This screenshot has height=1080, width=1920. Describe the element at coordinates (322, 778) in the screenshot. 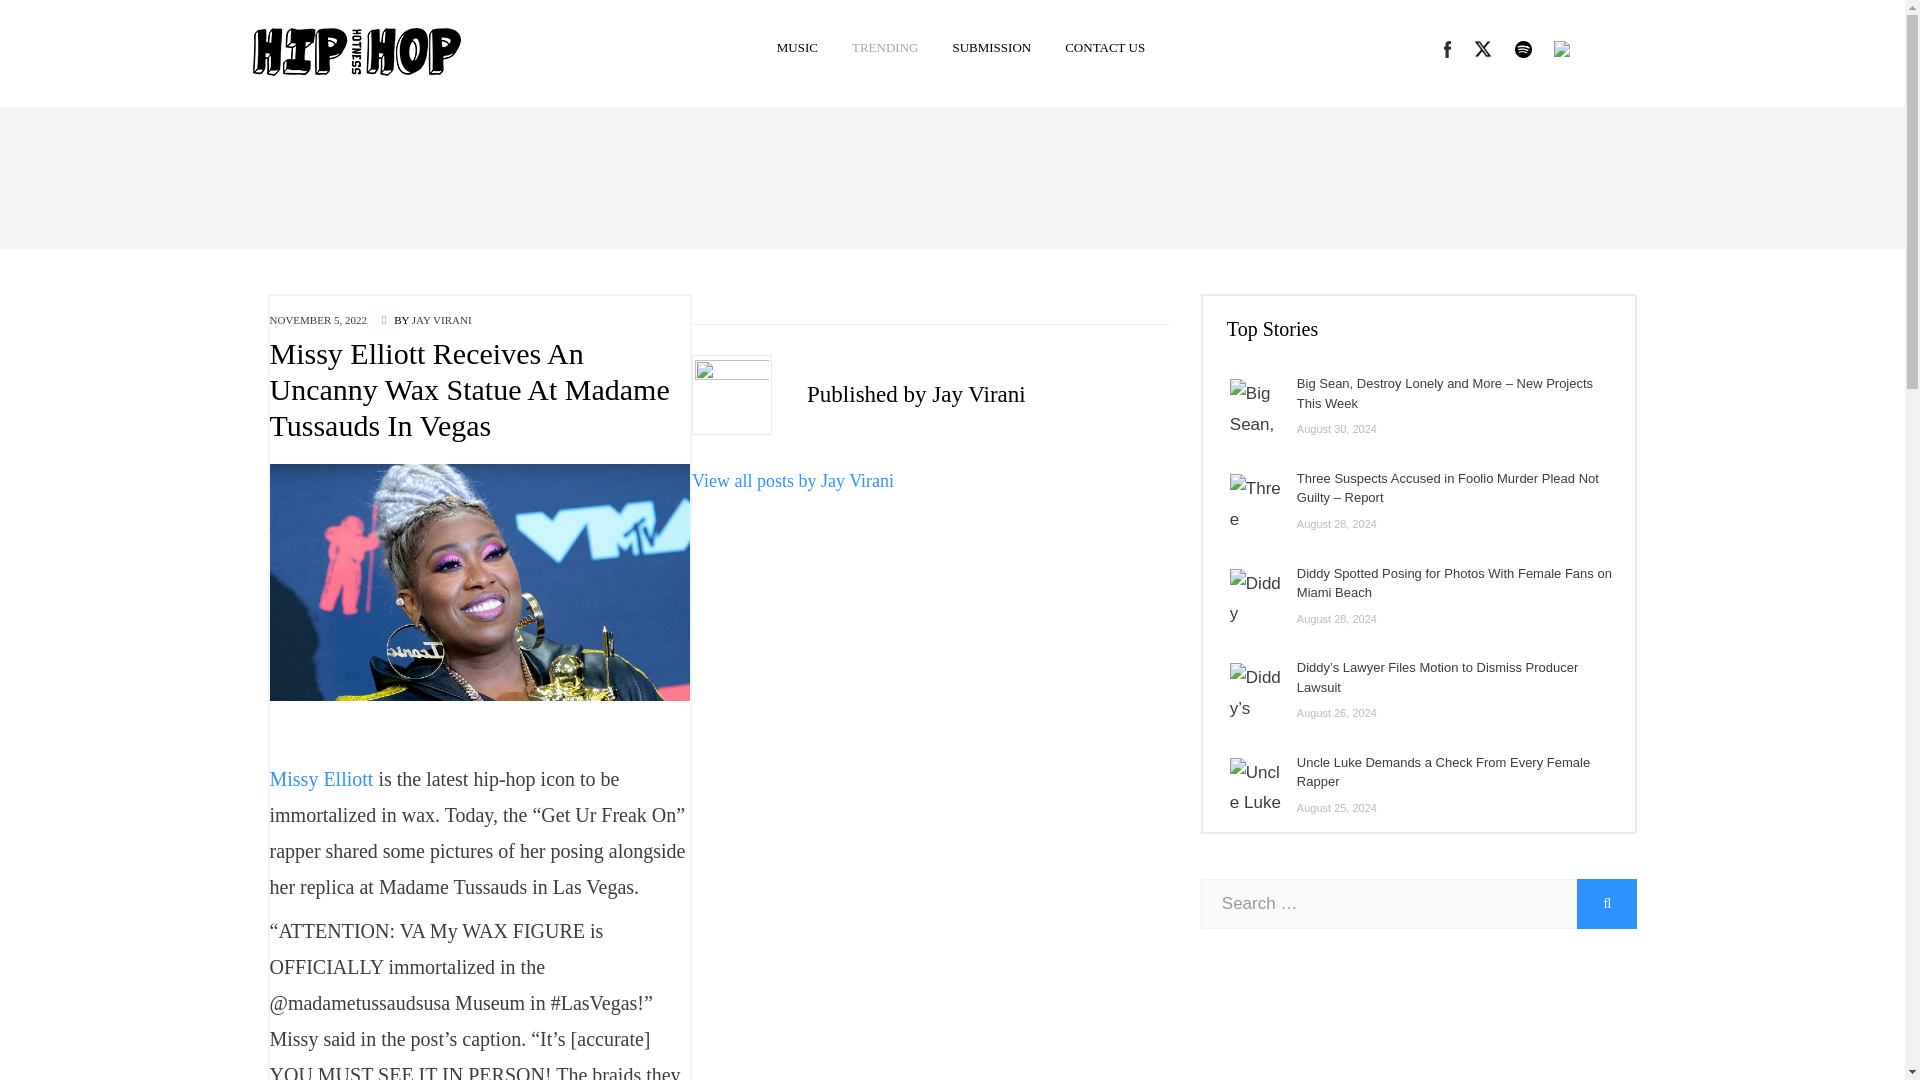

I see `Missy Elliott` at that location.